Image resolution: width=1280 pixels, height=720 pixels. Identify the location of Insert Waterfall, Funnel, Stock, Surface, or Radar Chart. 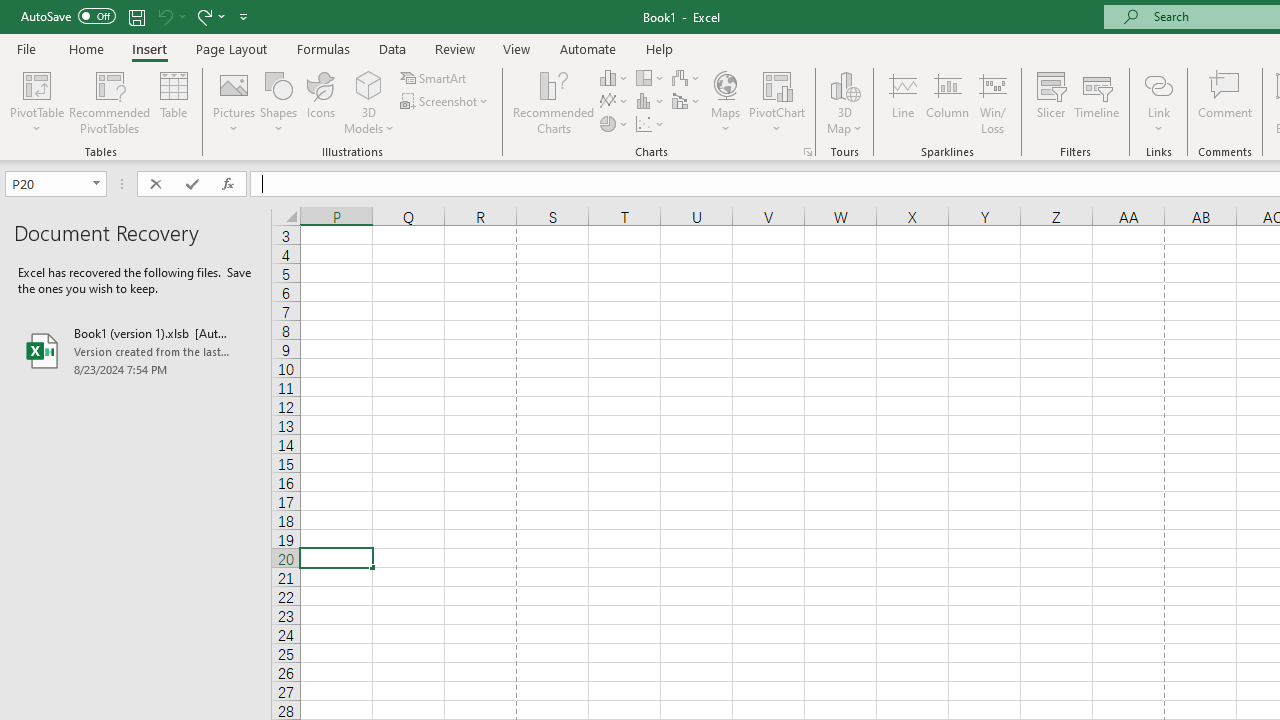
(687, 78).